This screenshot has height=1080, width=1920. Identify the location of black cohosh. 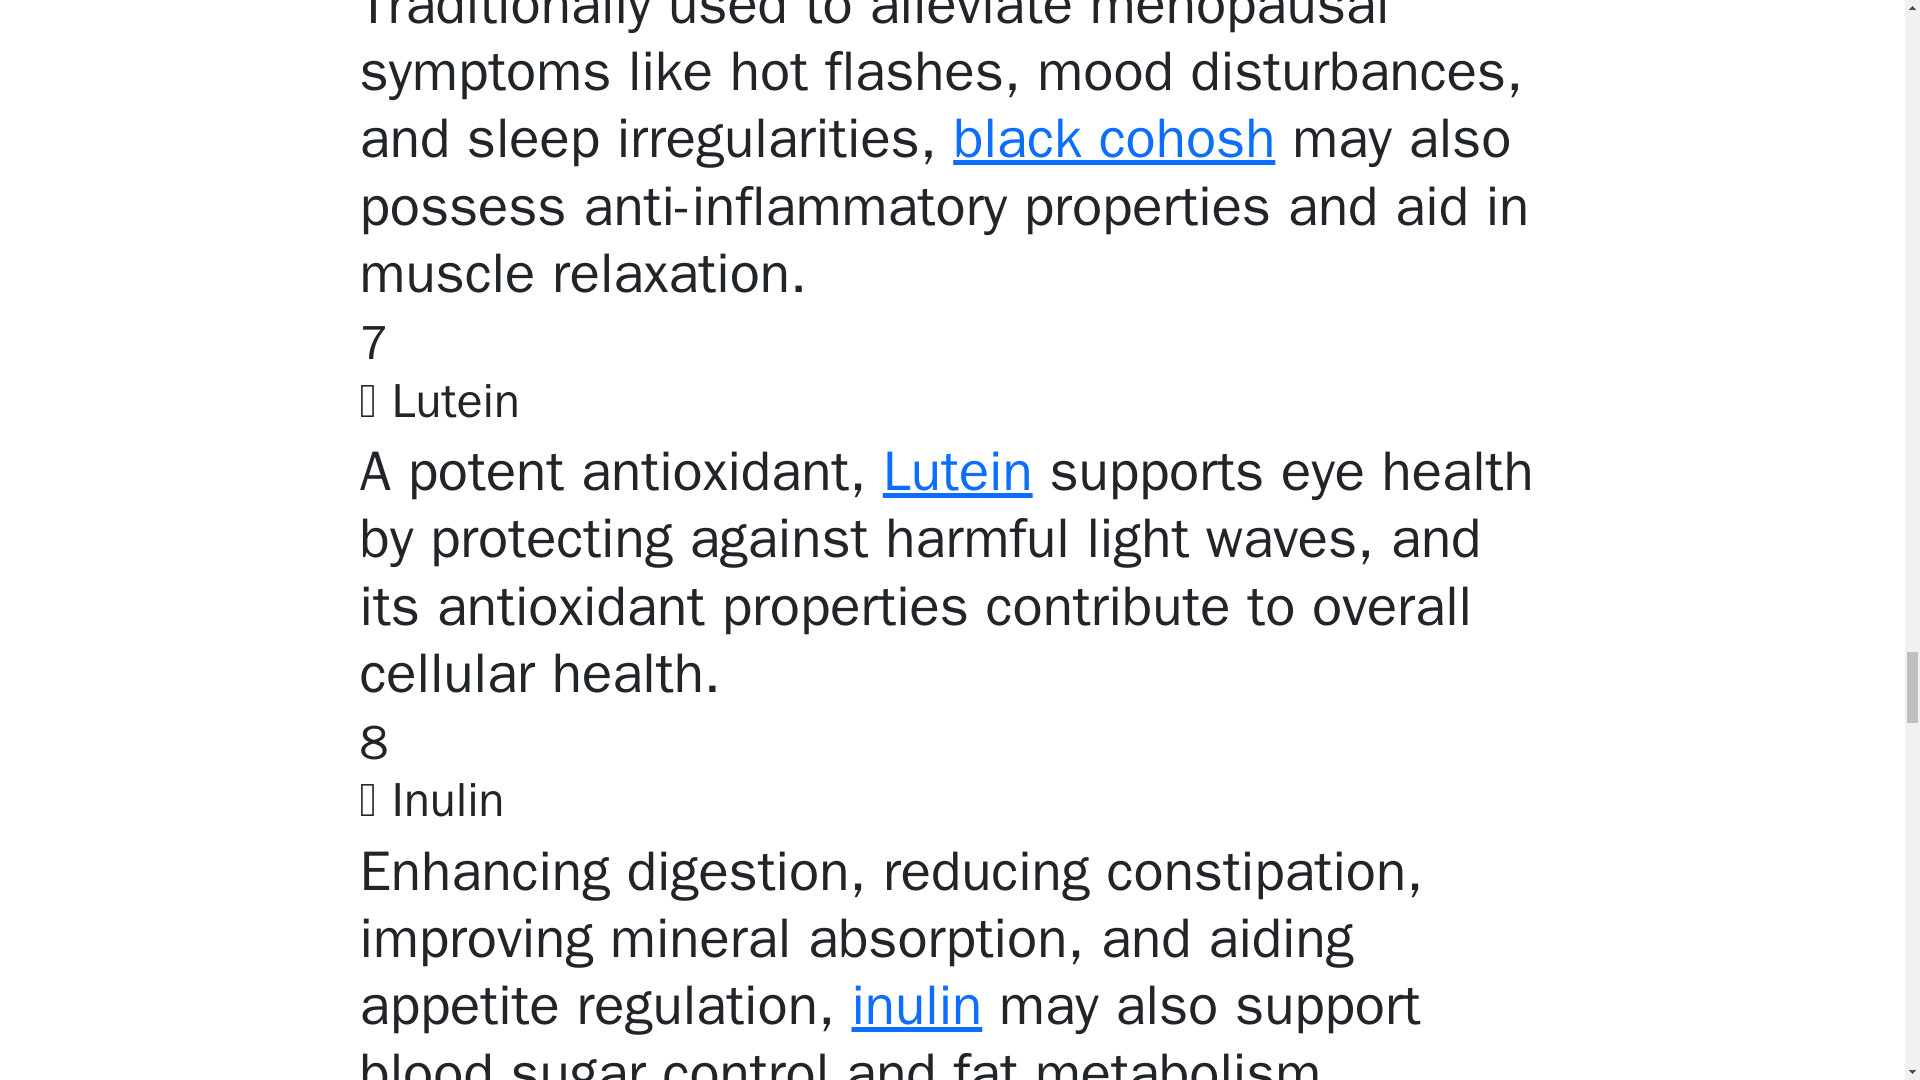
(1113, 138).